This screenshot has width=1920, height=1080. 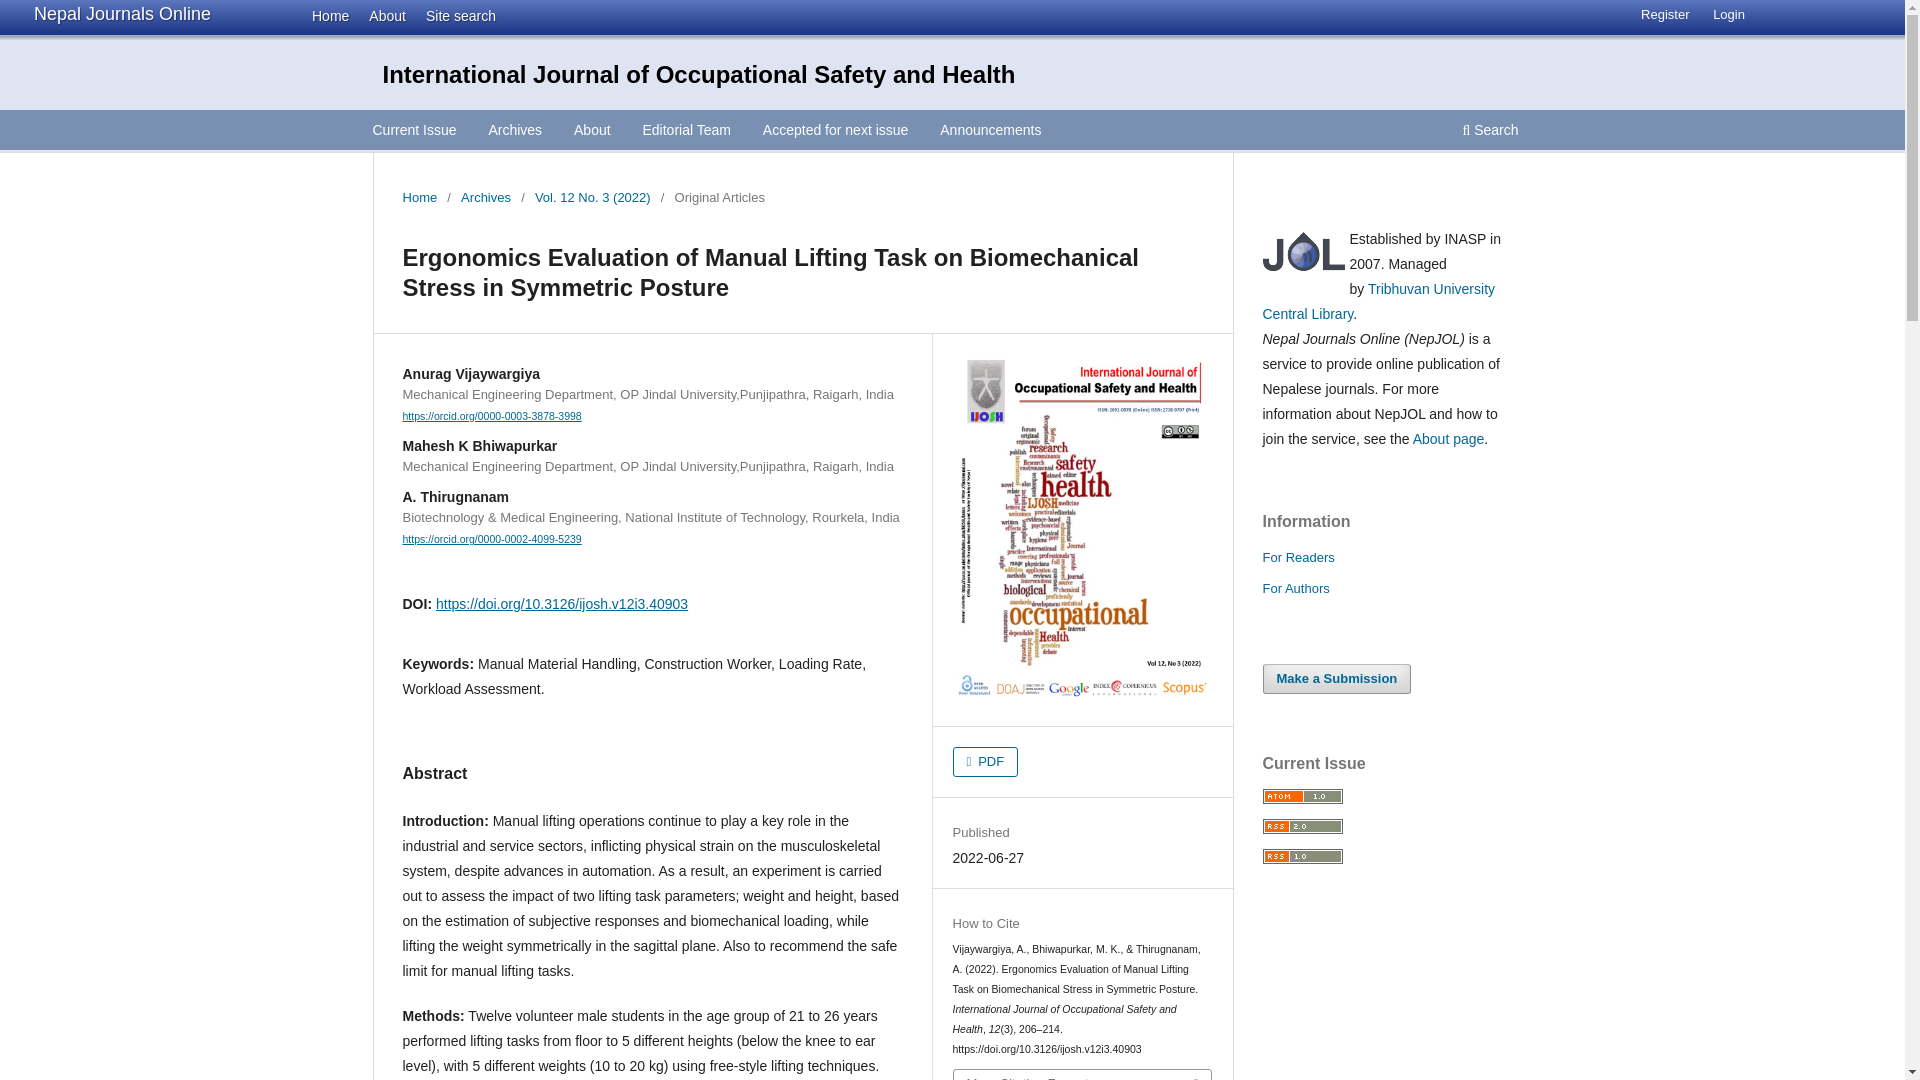 I want to click on Register, so click(x=1664, y=15).